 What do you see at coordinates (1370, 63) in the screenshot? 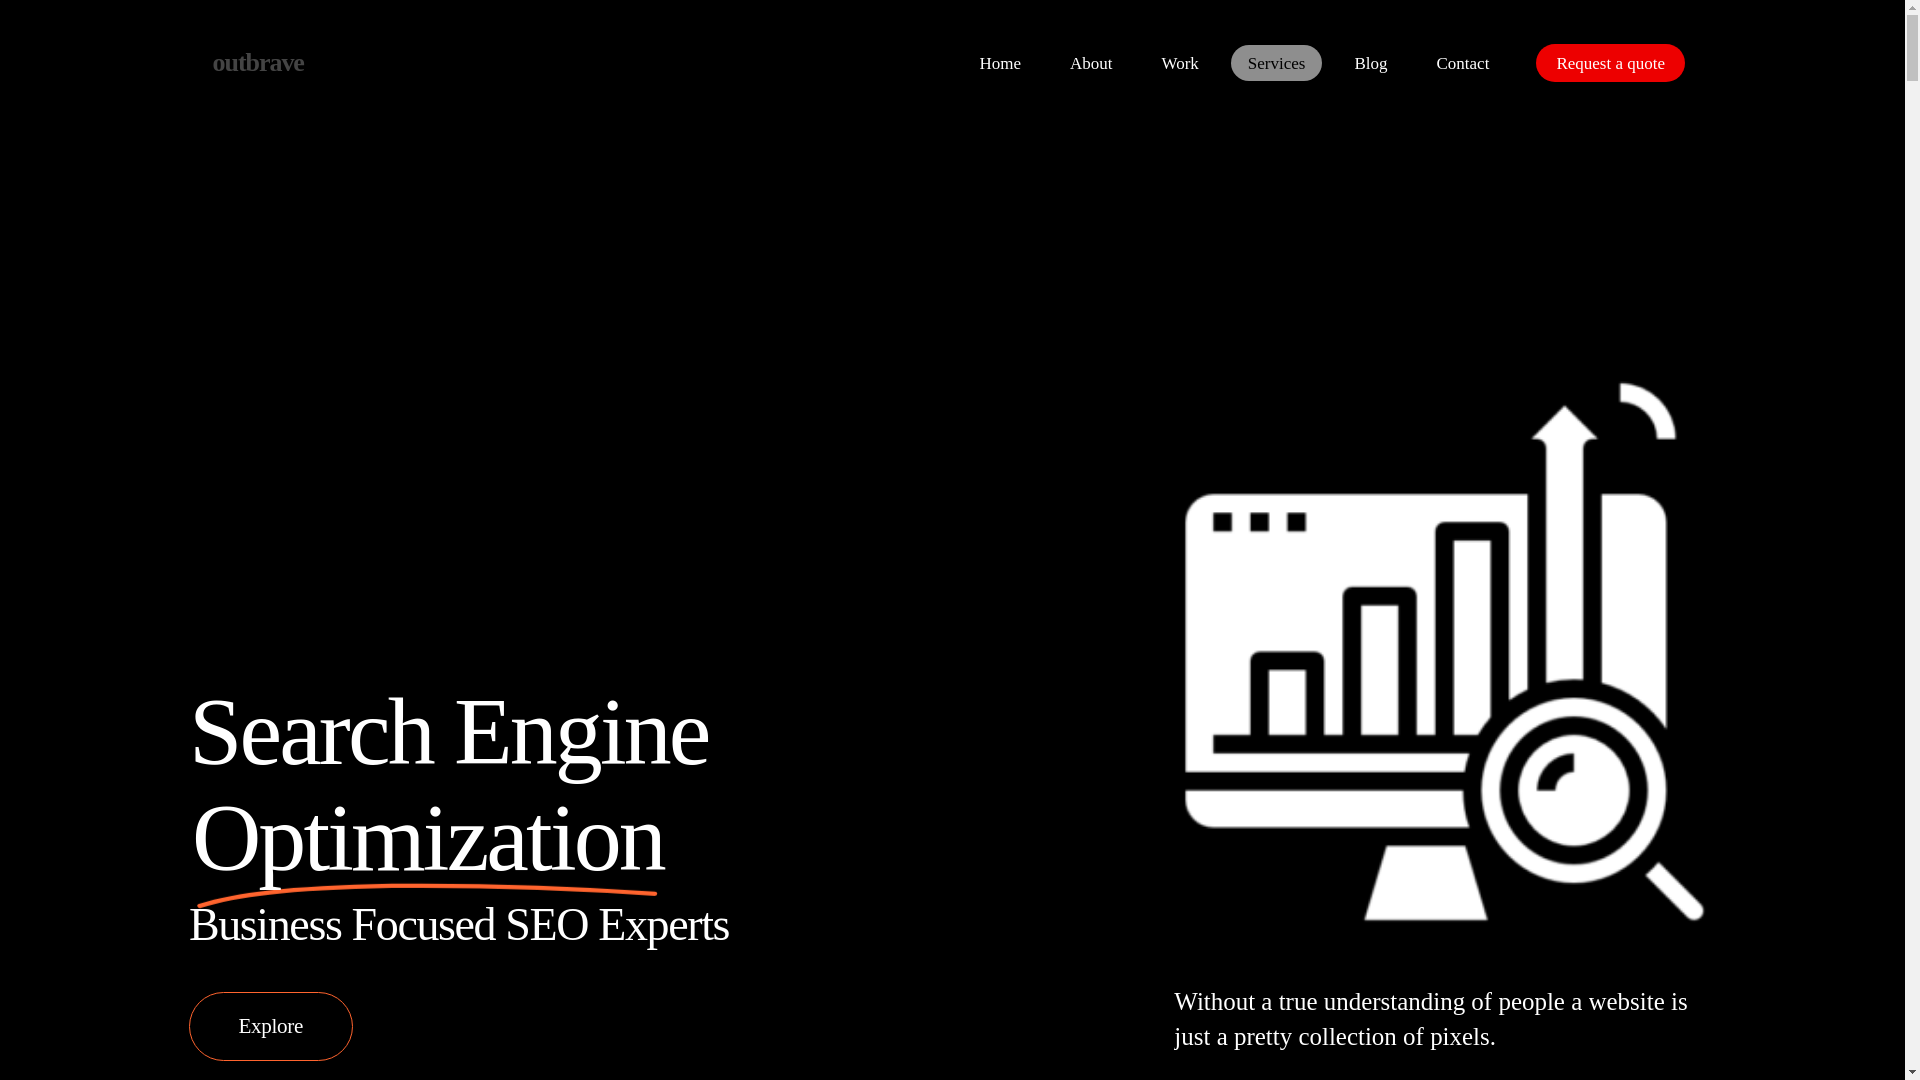
I see `Blog` at bounding box center [1370, 63].